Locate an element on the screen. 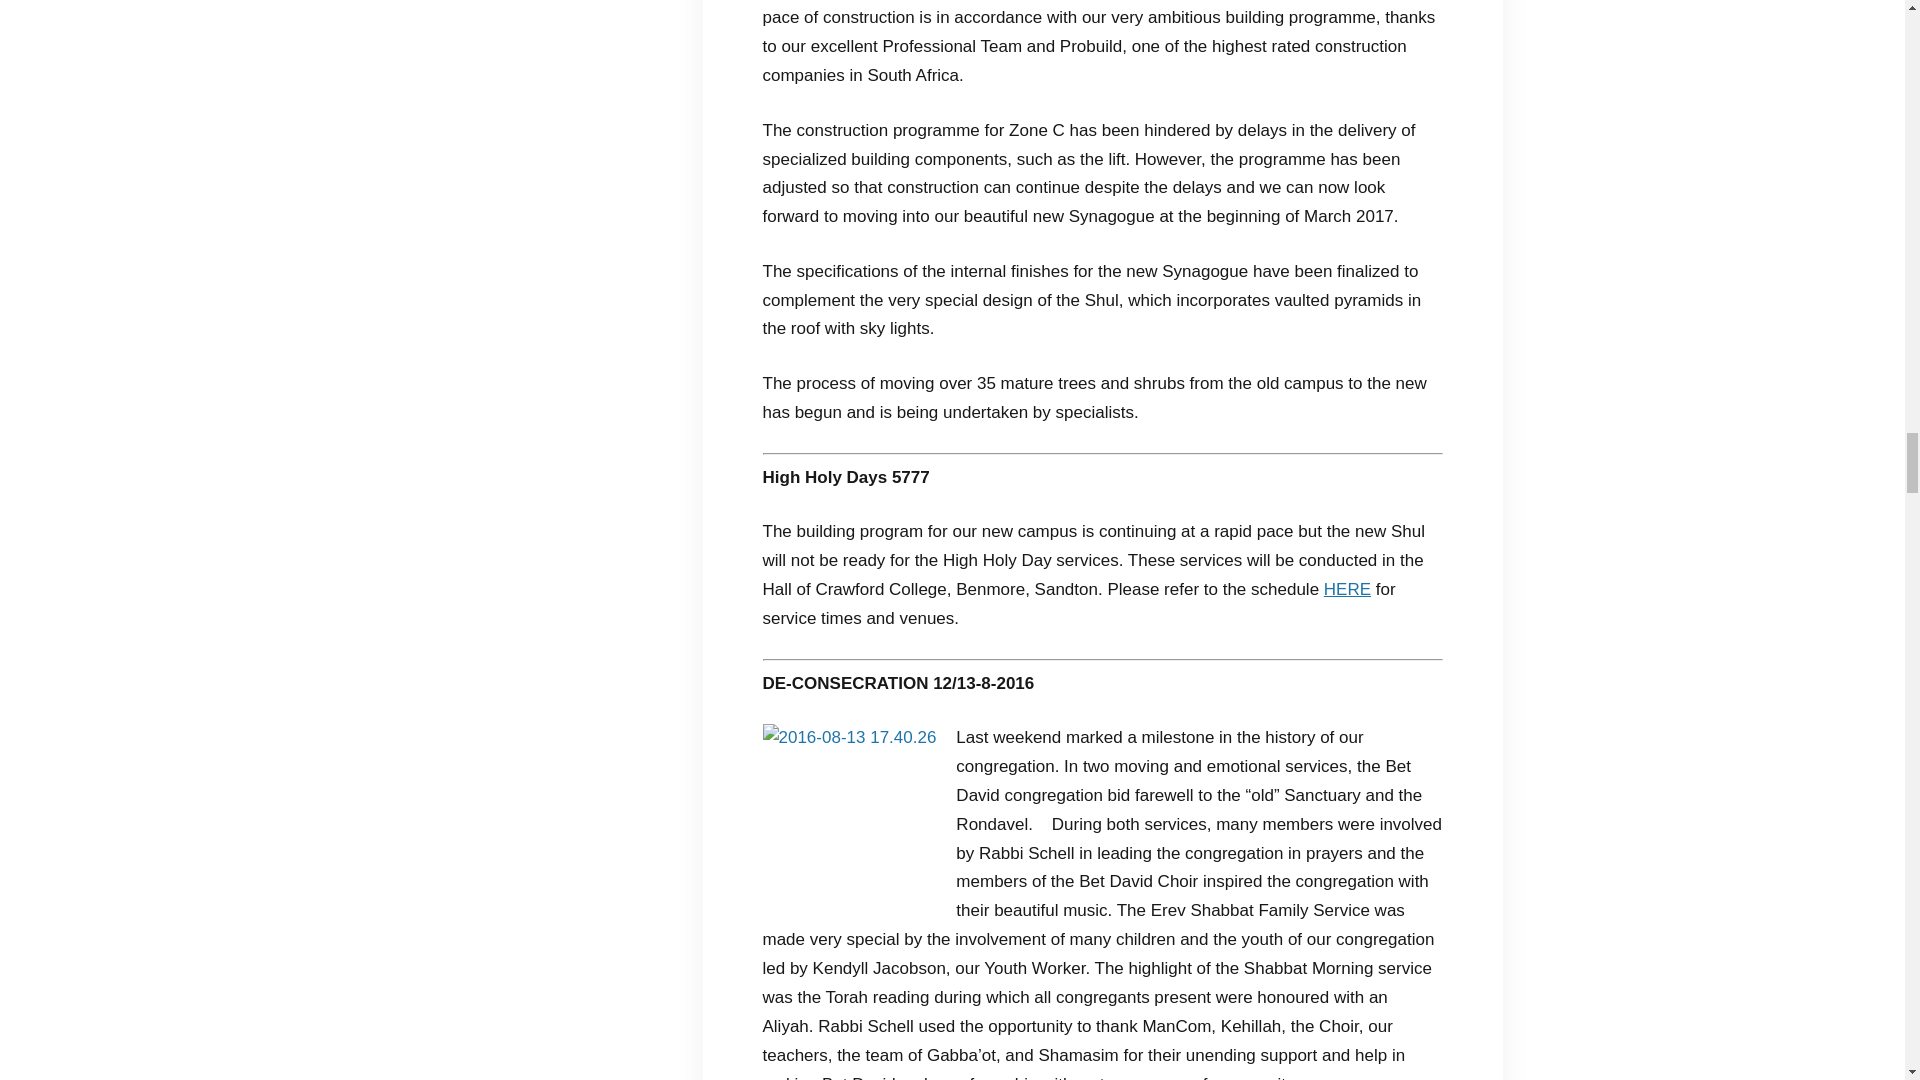 This screenshot has width=1920, height=1080. HERE is located at coordinates (1347, 589).